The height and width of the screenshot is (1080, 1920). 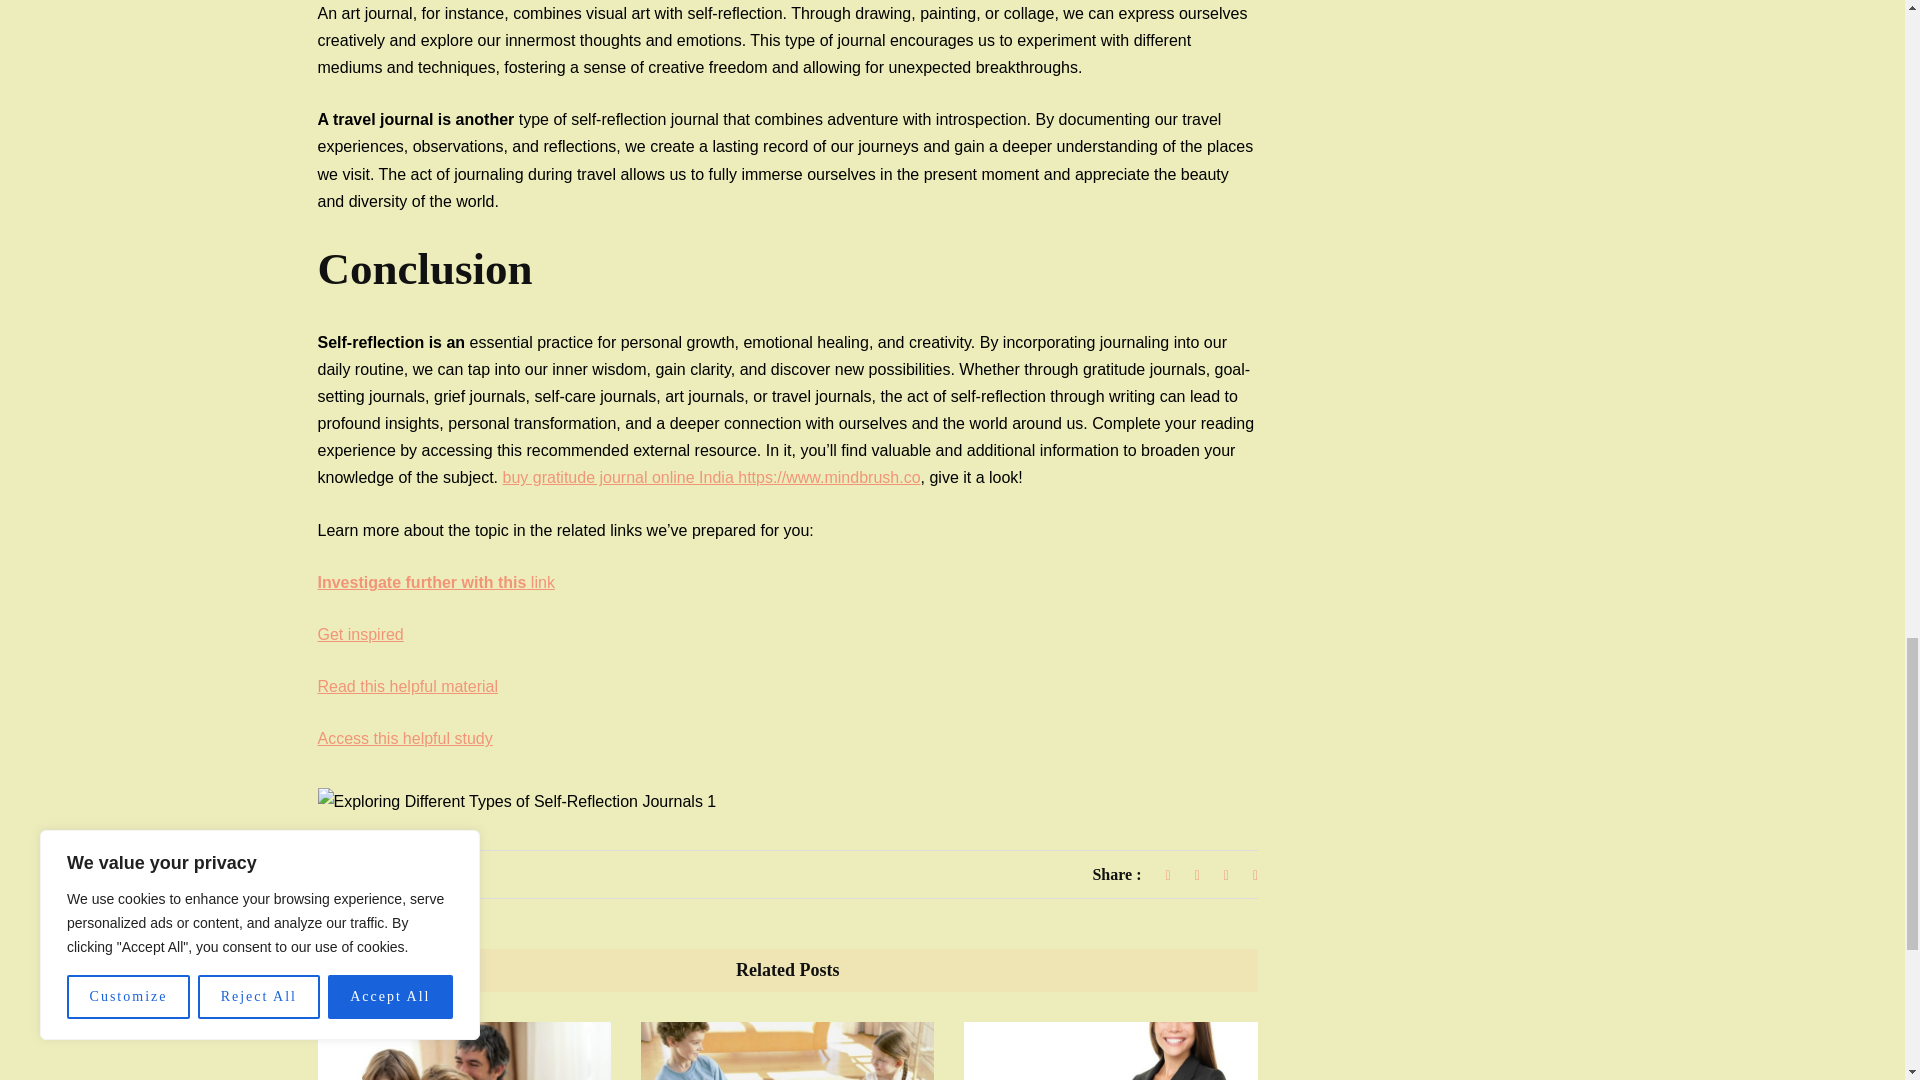 I want to click on NEWEST, so click(x=362, y=876).